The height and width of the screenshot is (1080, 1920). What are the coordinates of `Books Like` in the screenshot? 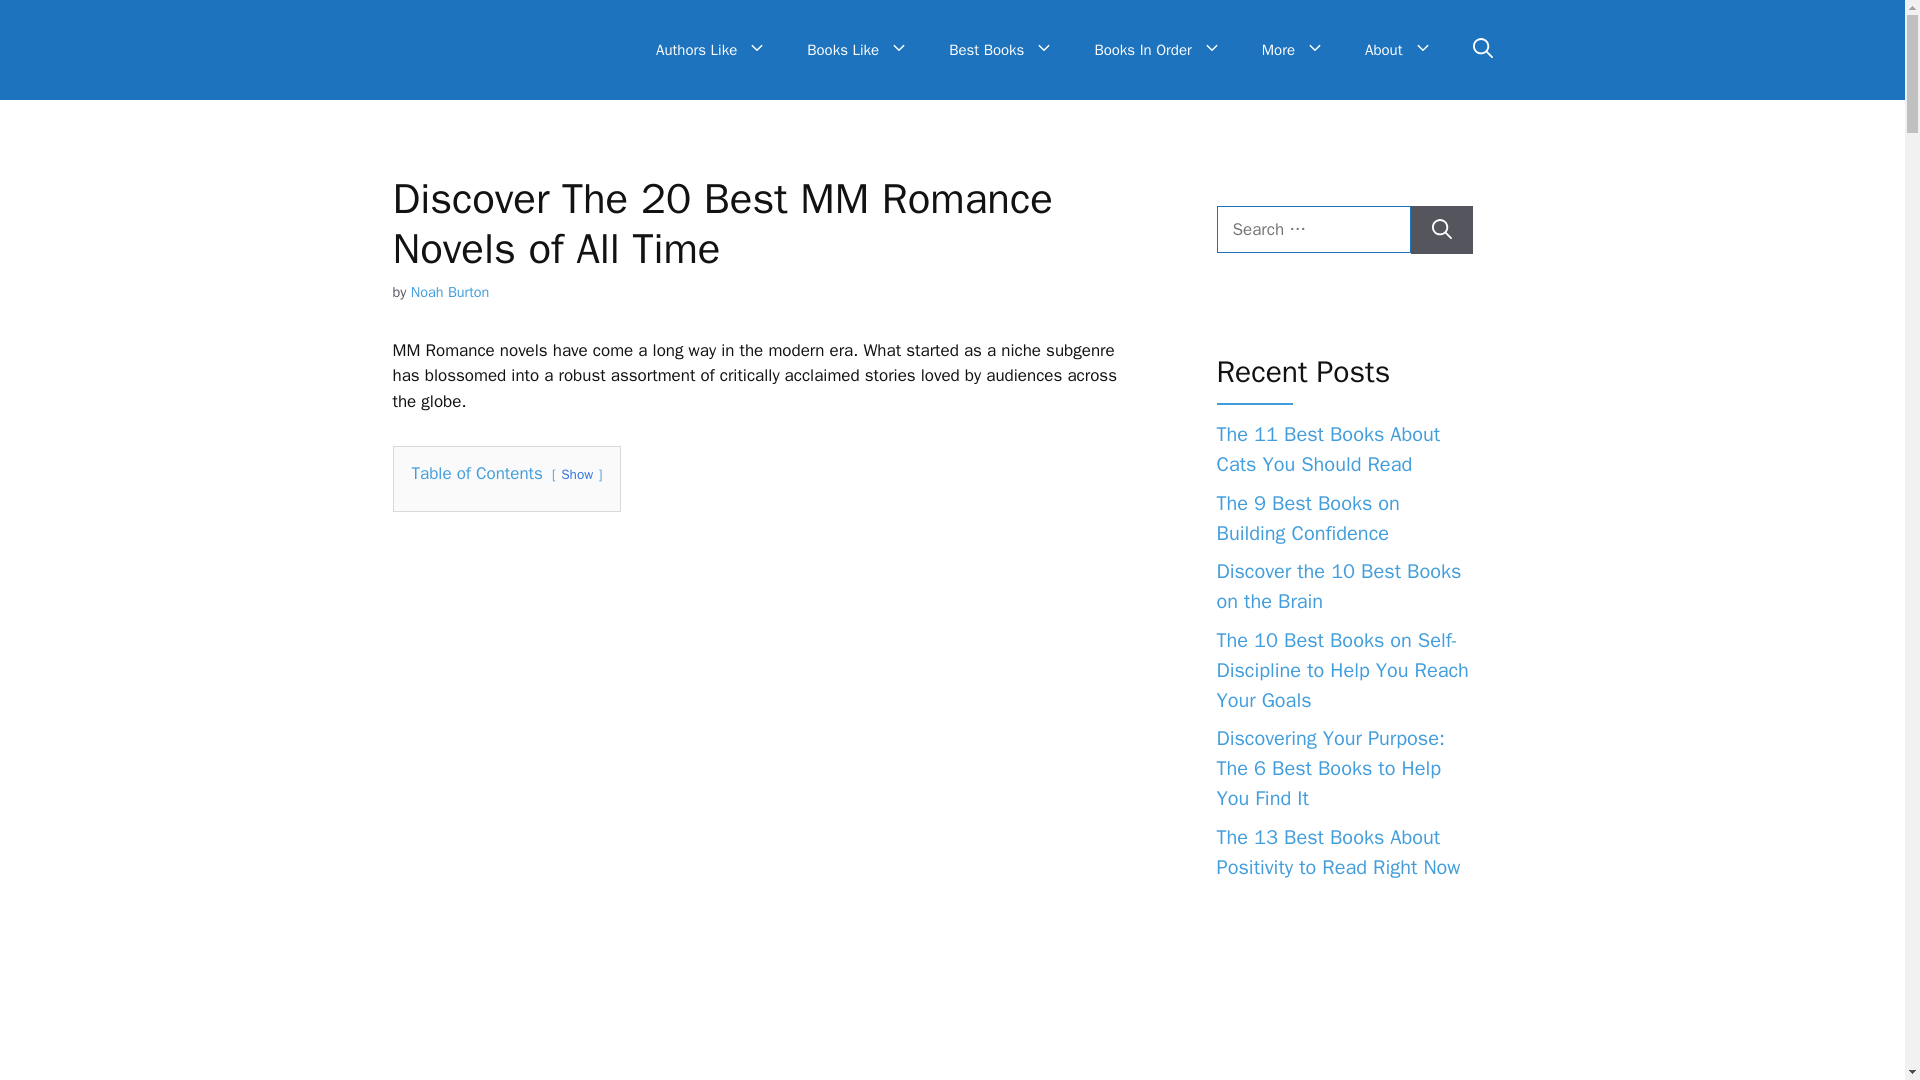 It's located at (858, 50).